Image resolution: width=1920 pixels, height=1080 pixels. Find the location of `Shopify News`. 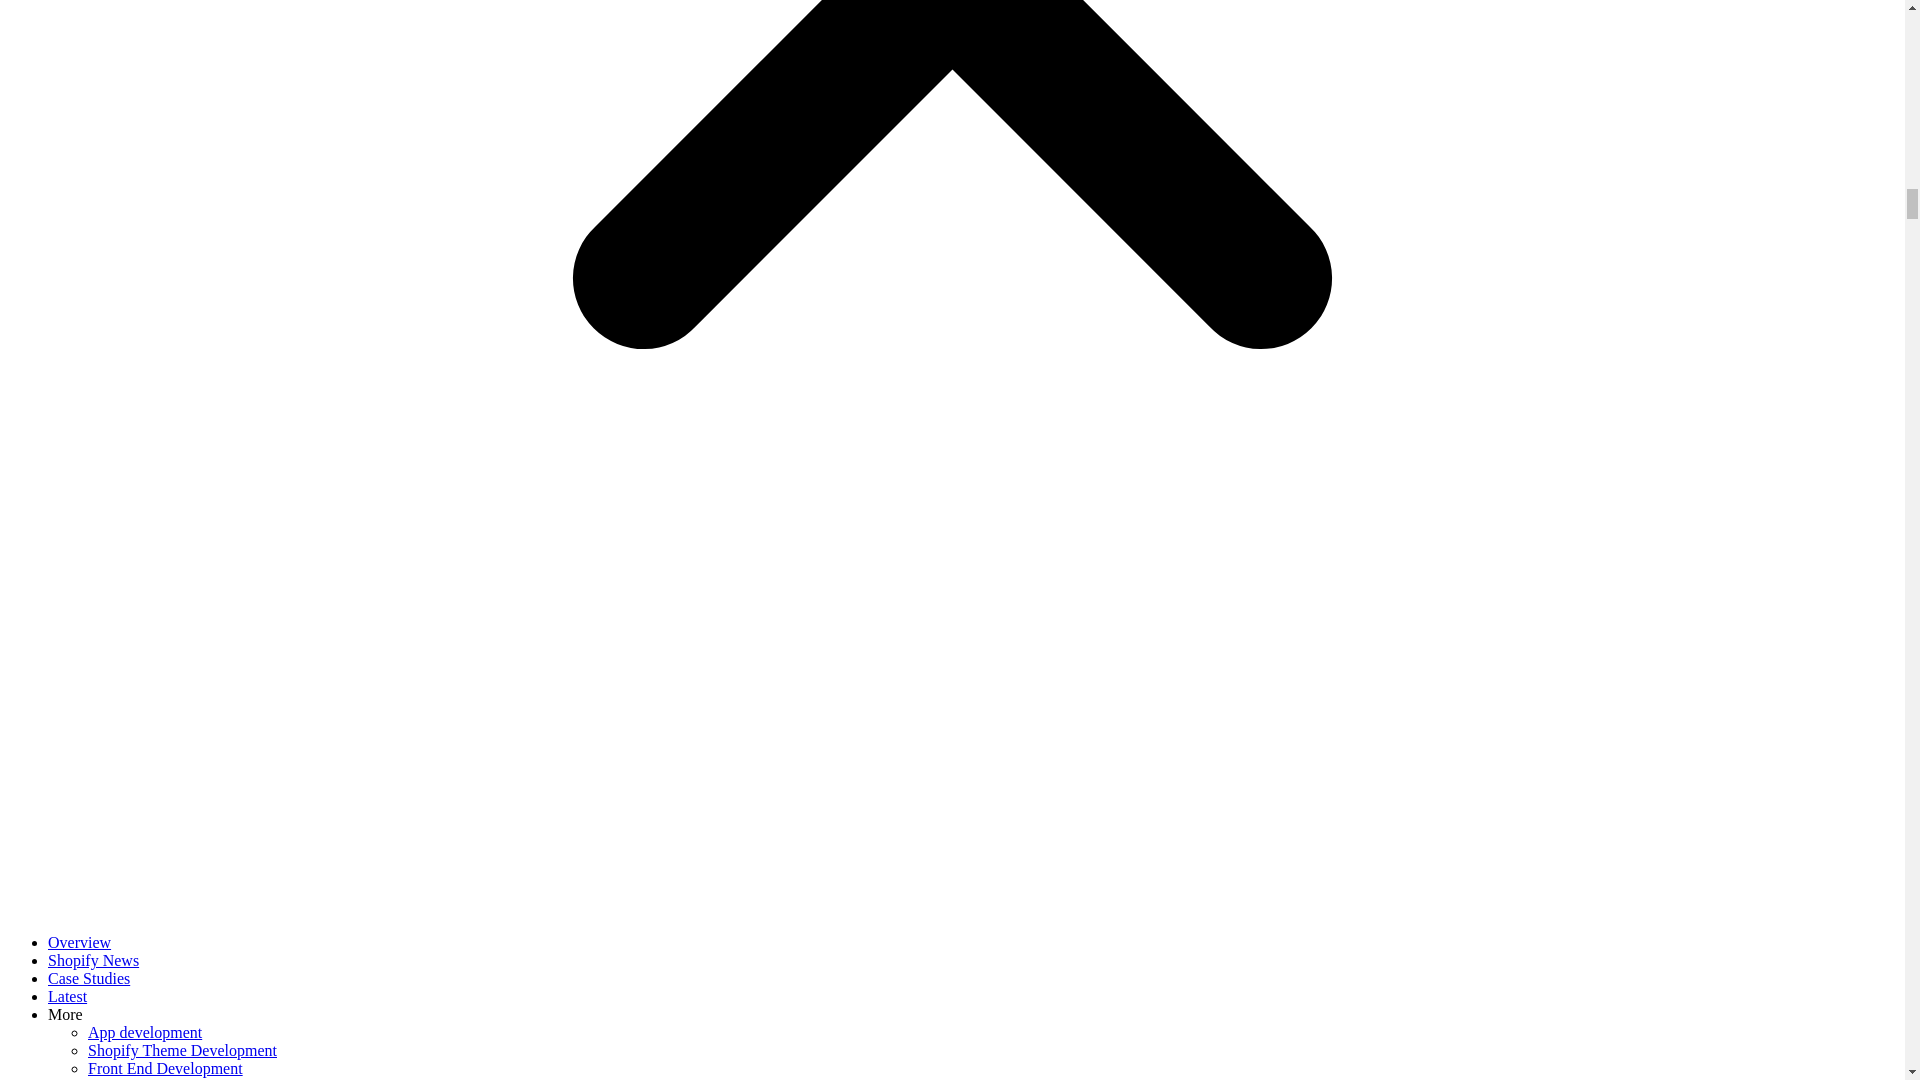

Shopify News is located at coordinates (93, 960).